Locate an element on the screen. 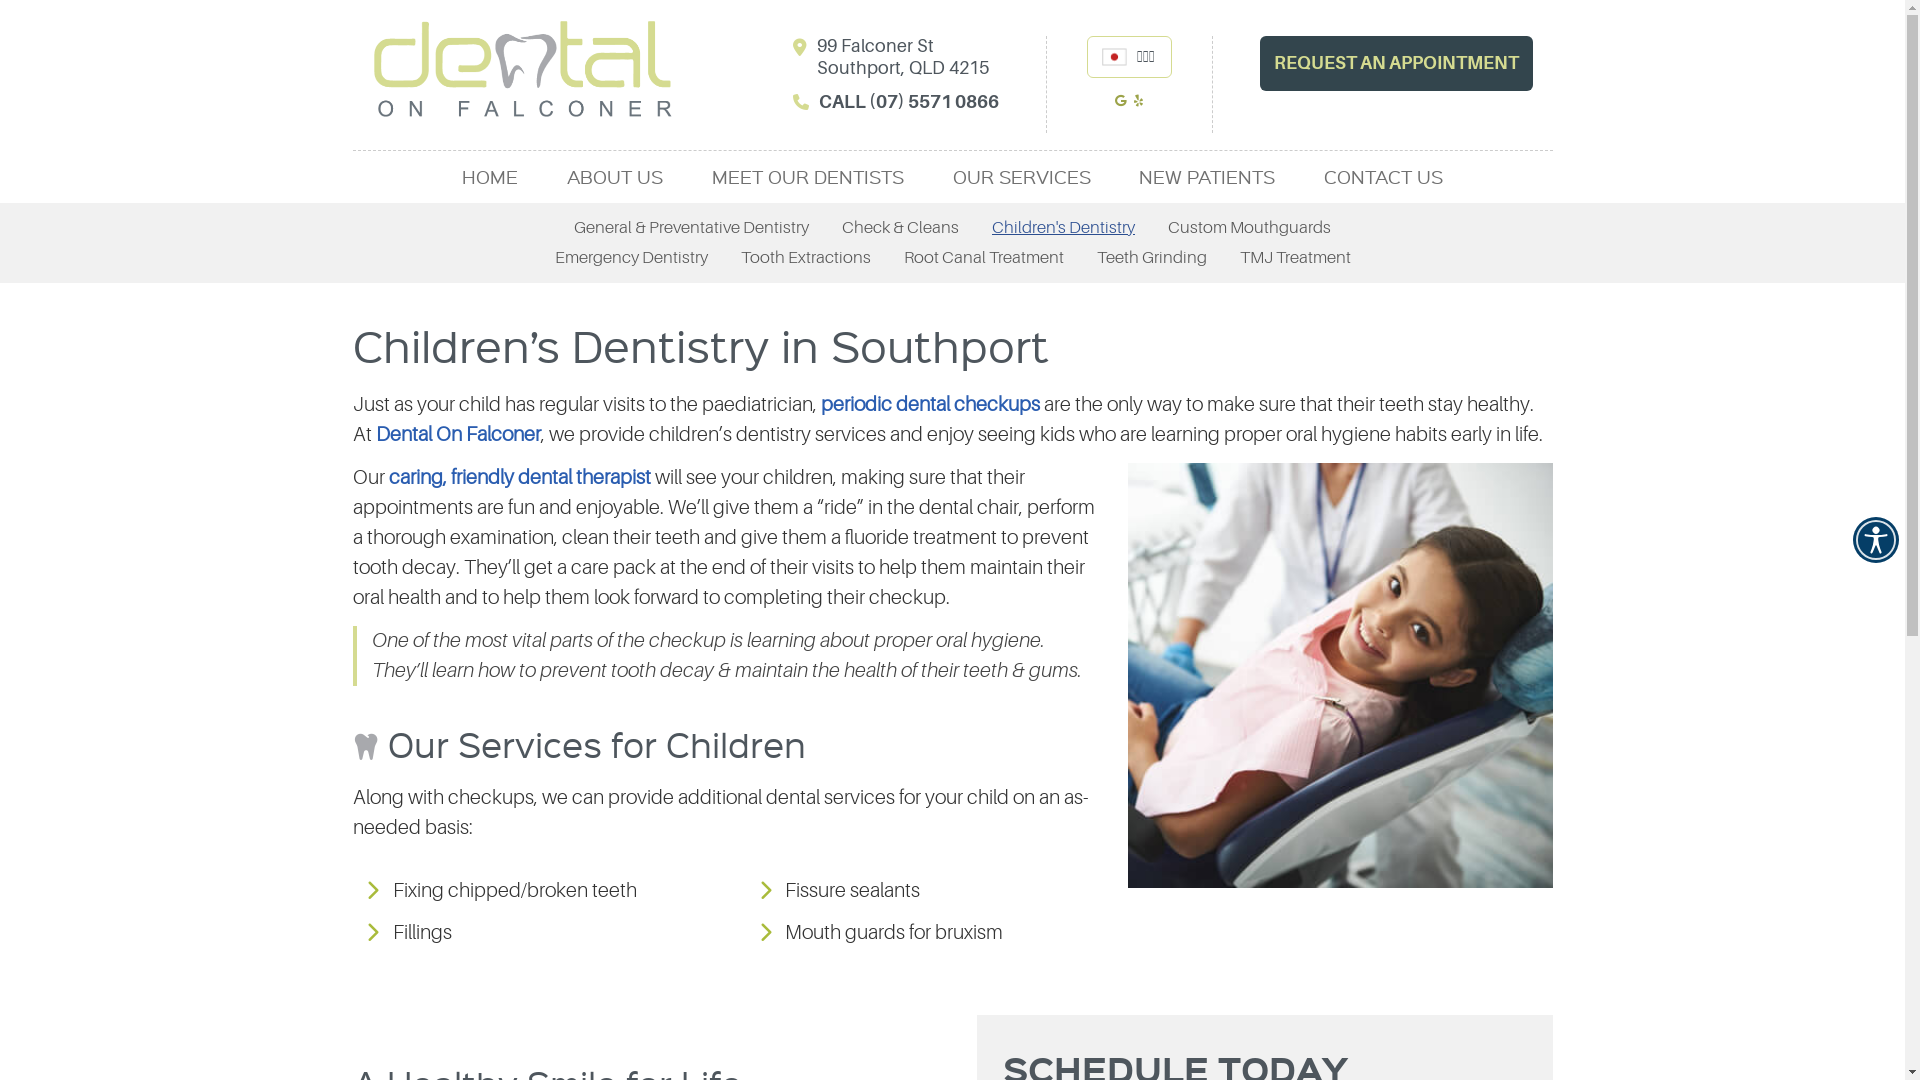 The height and width of the screenshot is (1080, 1920). OUR SERVICES is located at coordinates (1022, 177).